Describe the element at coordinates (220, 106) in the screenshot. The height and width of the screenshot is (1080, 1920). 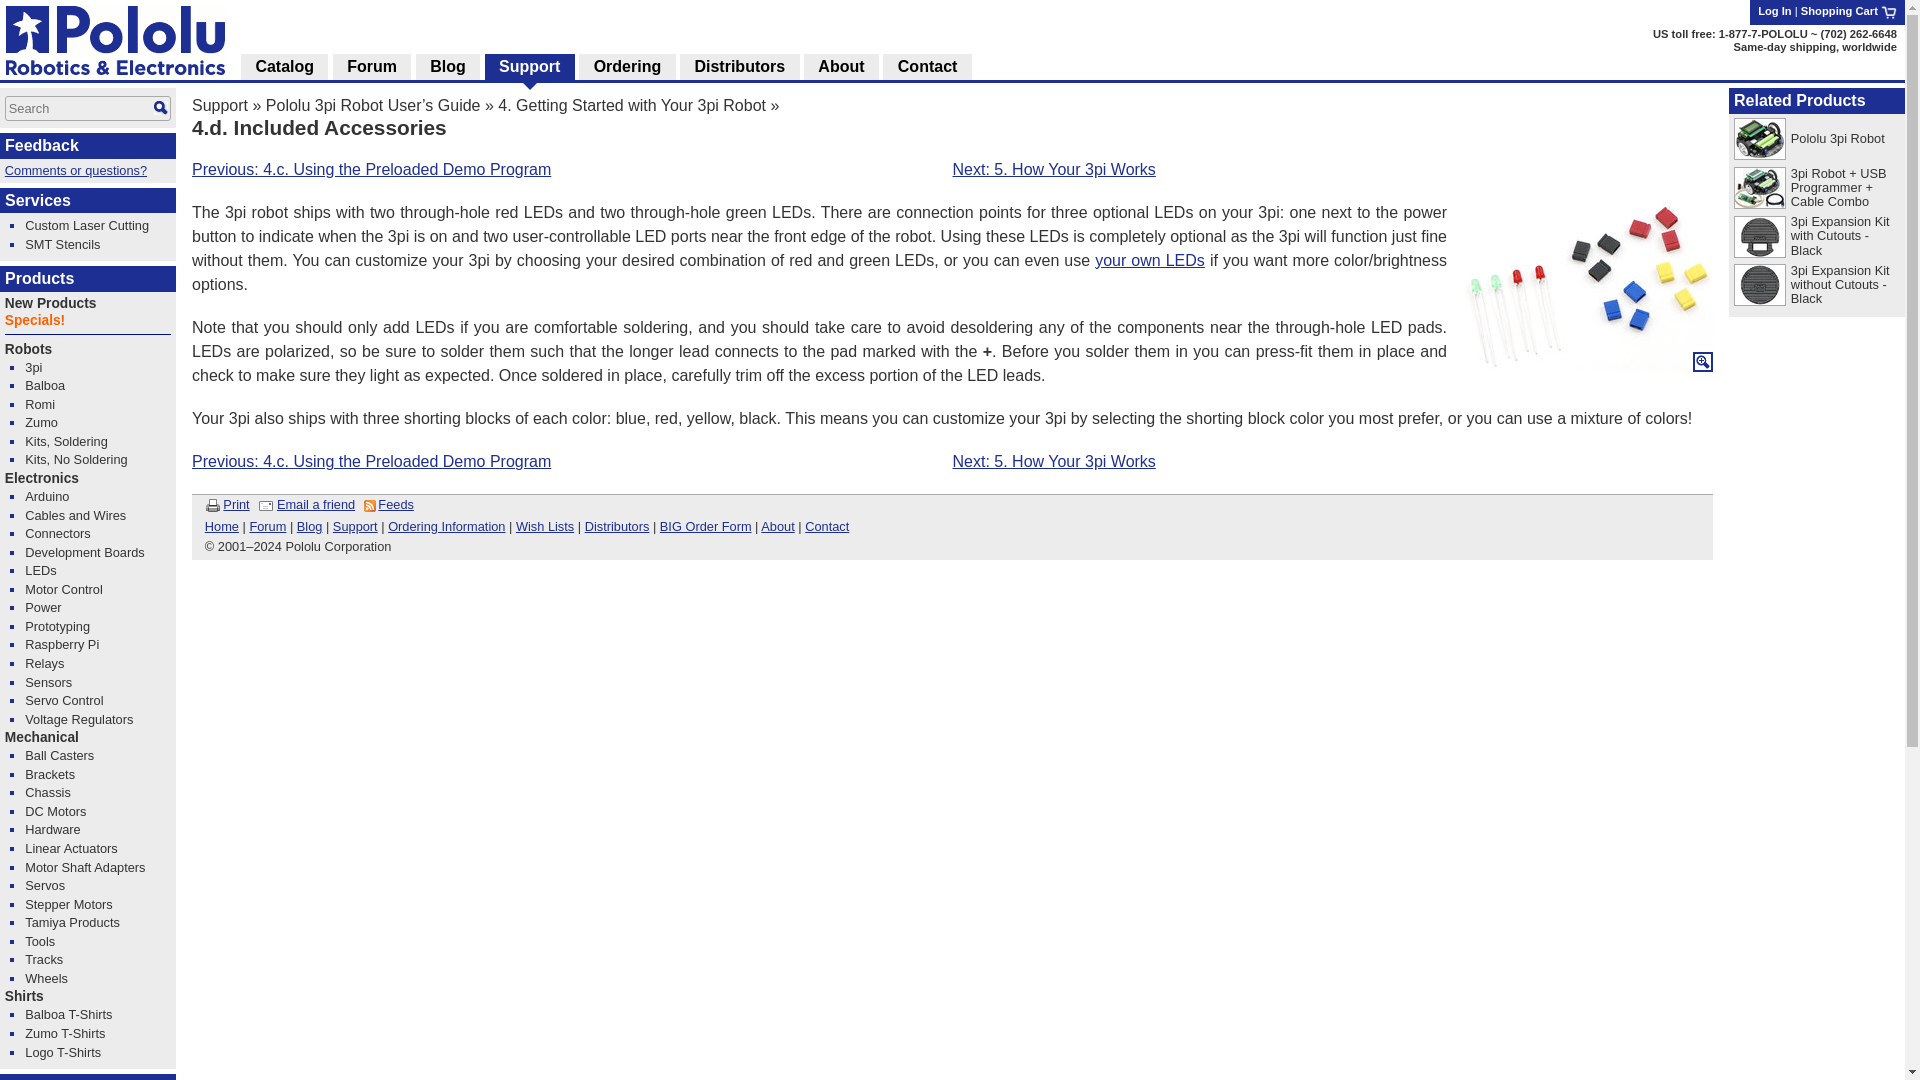
I see `Support` at that location.